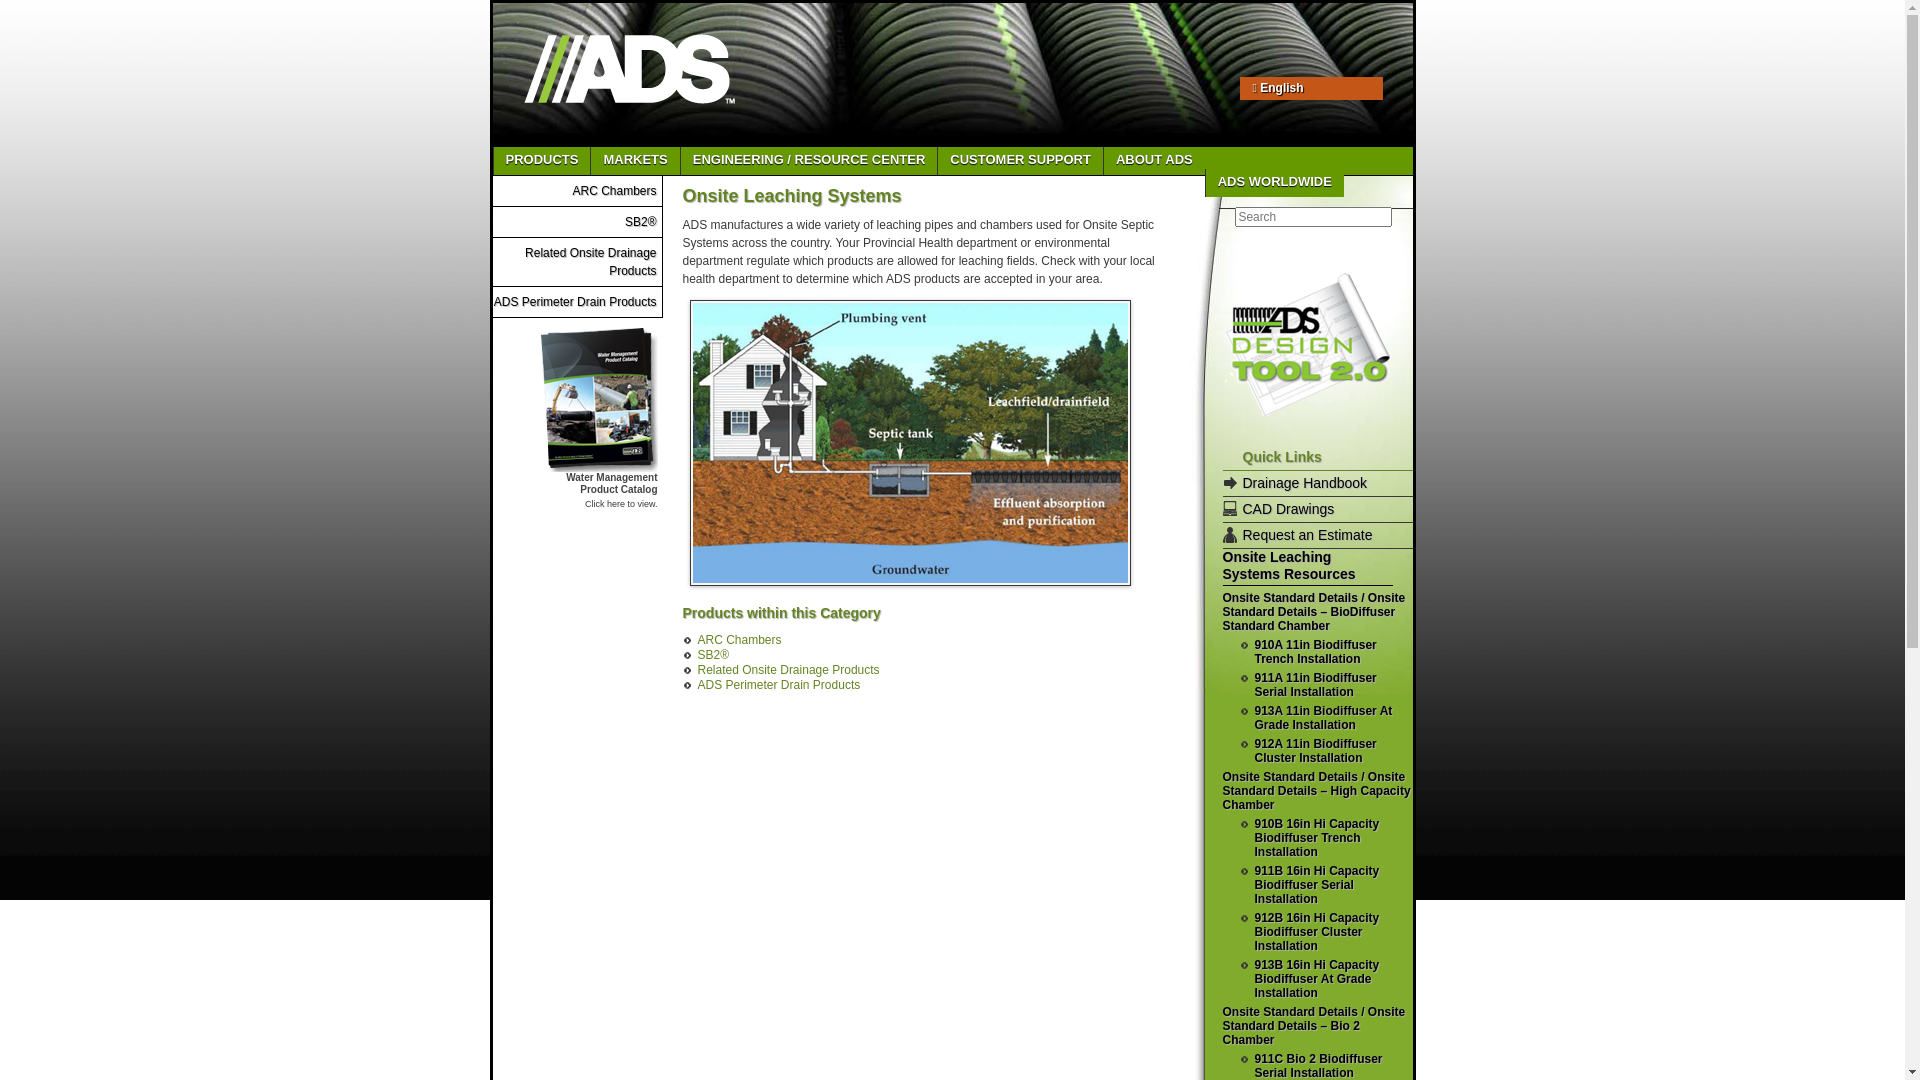 This screenshot has width=1920, height=1080. Describe the element at coordinates (1315, 751) in the screenshot. I see `912A 11in Biodiffuser Cluster Installation` at that location.